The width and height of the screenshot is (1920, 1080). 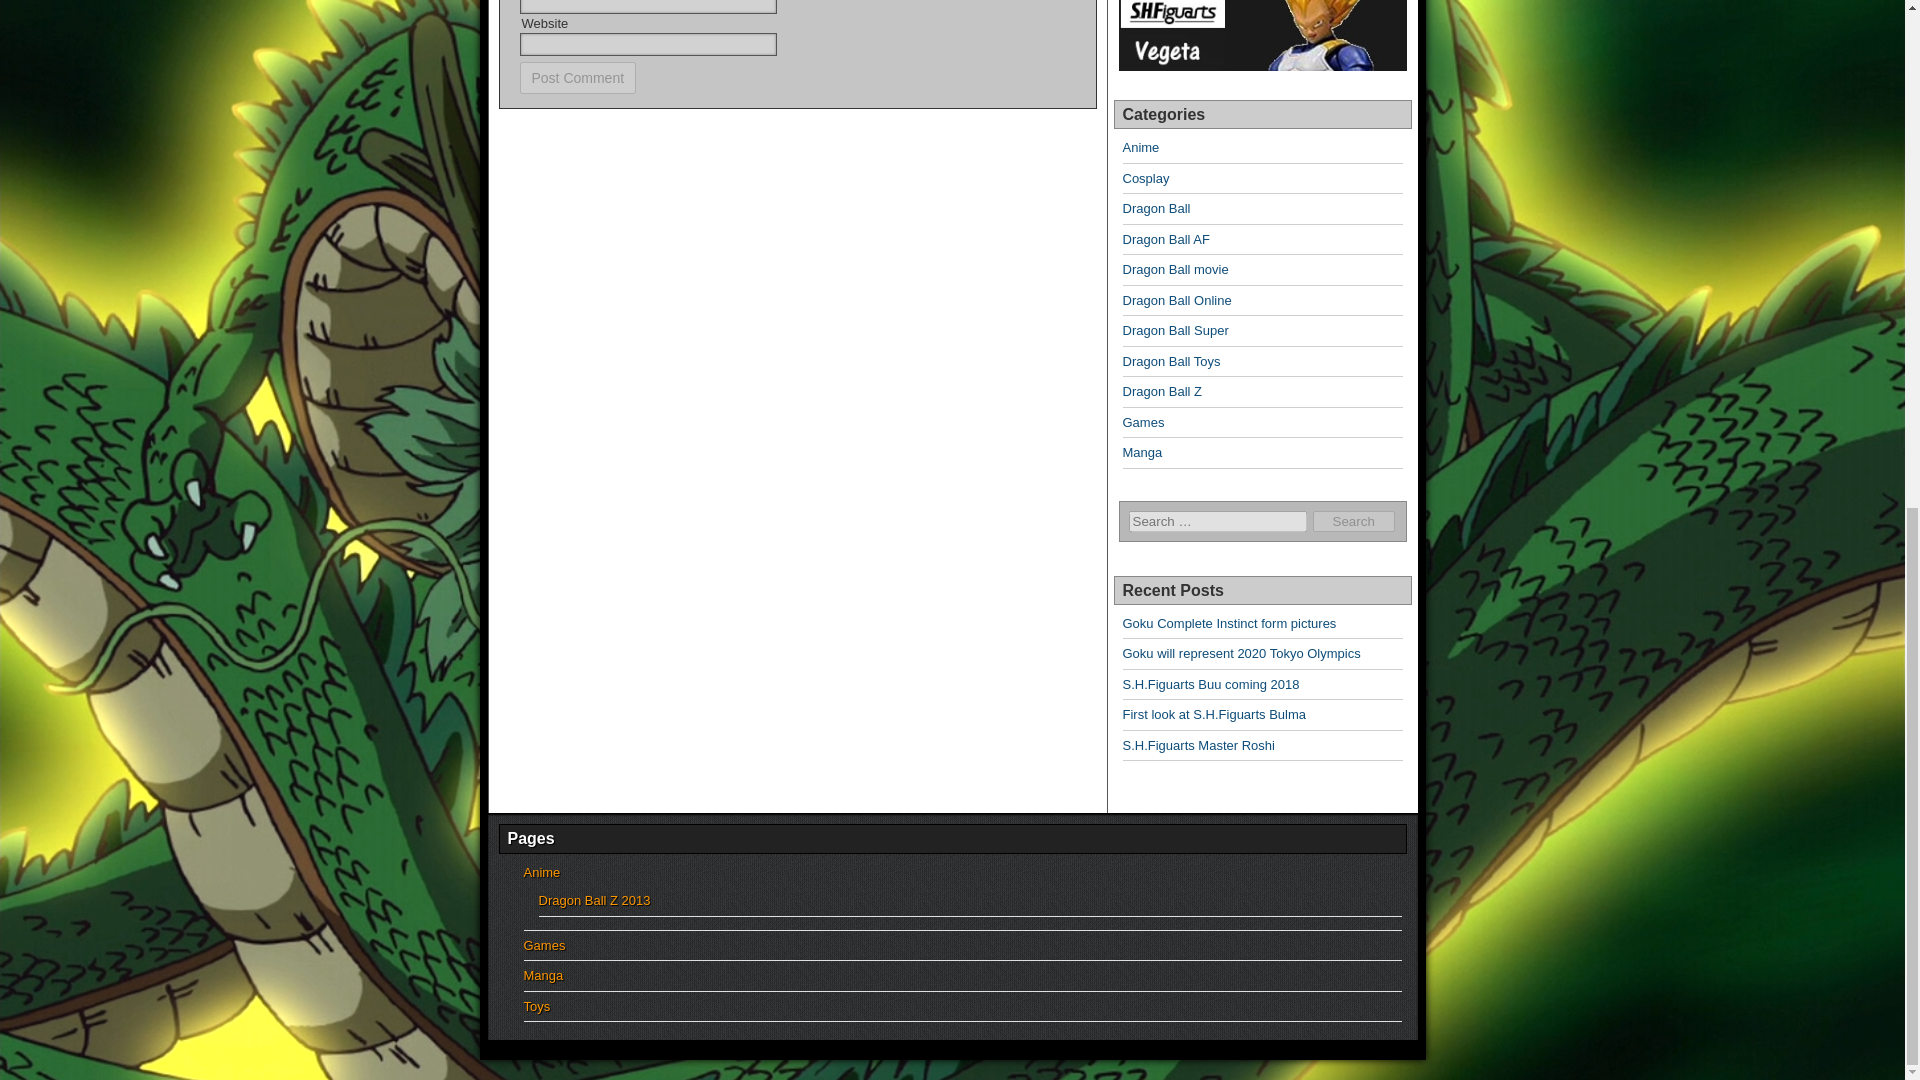 I want to click on Dragon Ball Super, so click(x=1174, y=330).